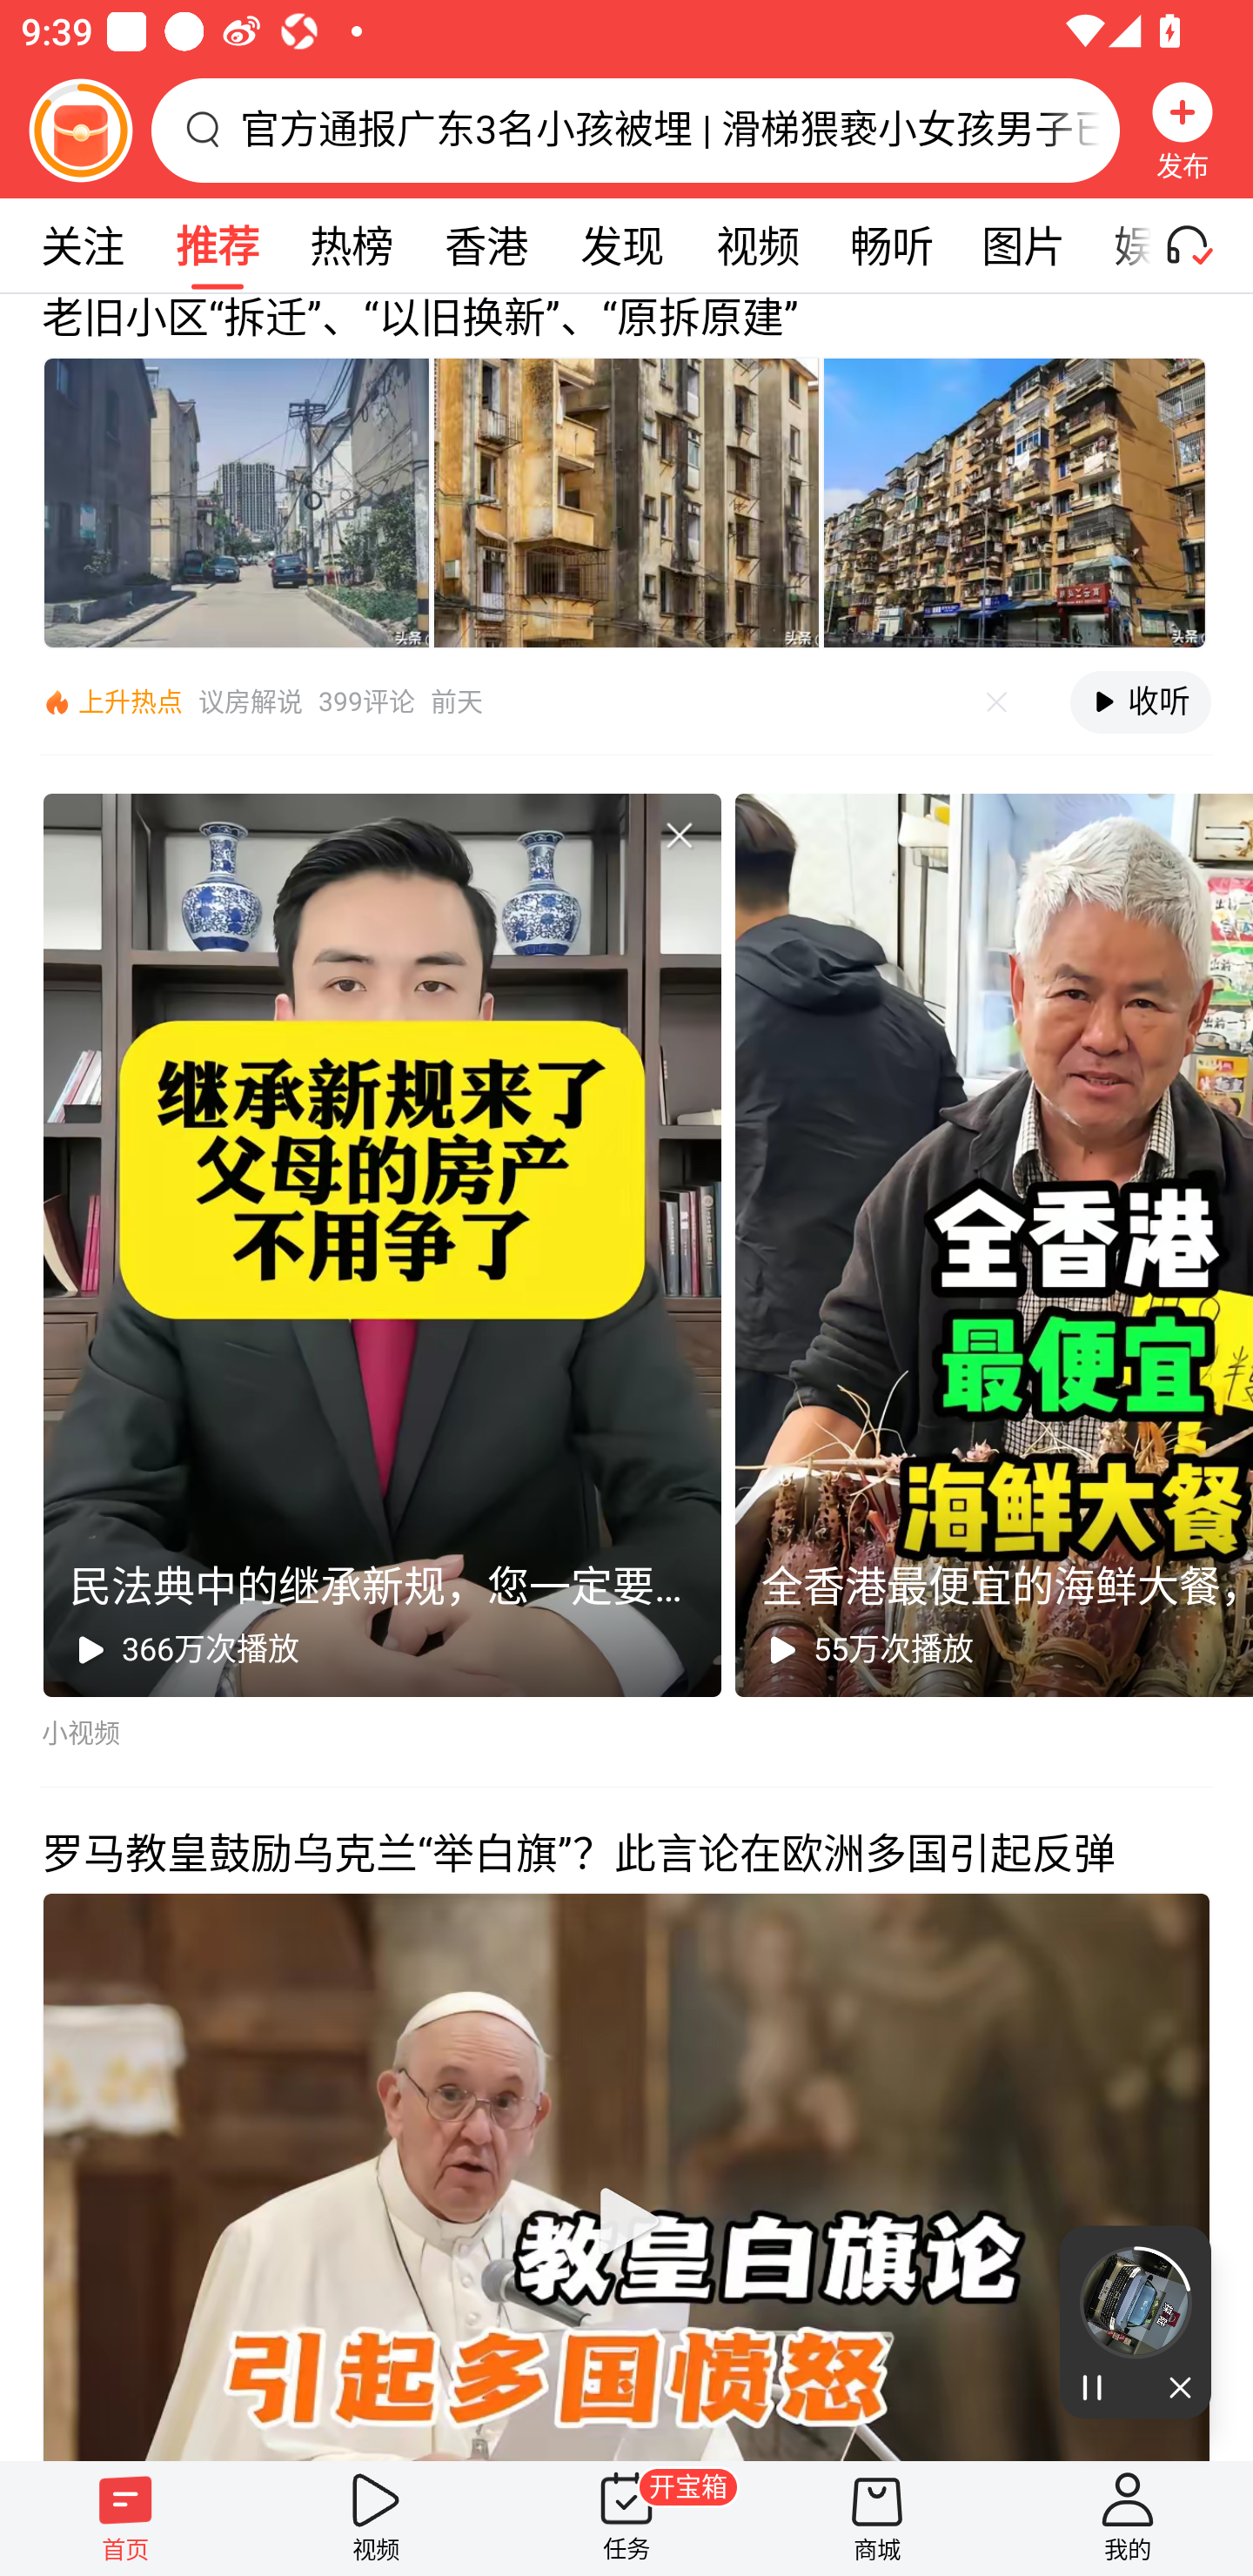 The width and height of the screenshot is (1253, 2576). What do you see at coordinates (351, 245) in the screenshot?
I see `热榜` at bounding box center [351, 245].